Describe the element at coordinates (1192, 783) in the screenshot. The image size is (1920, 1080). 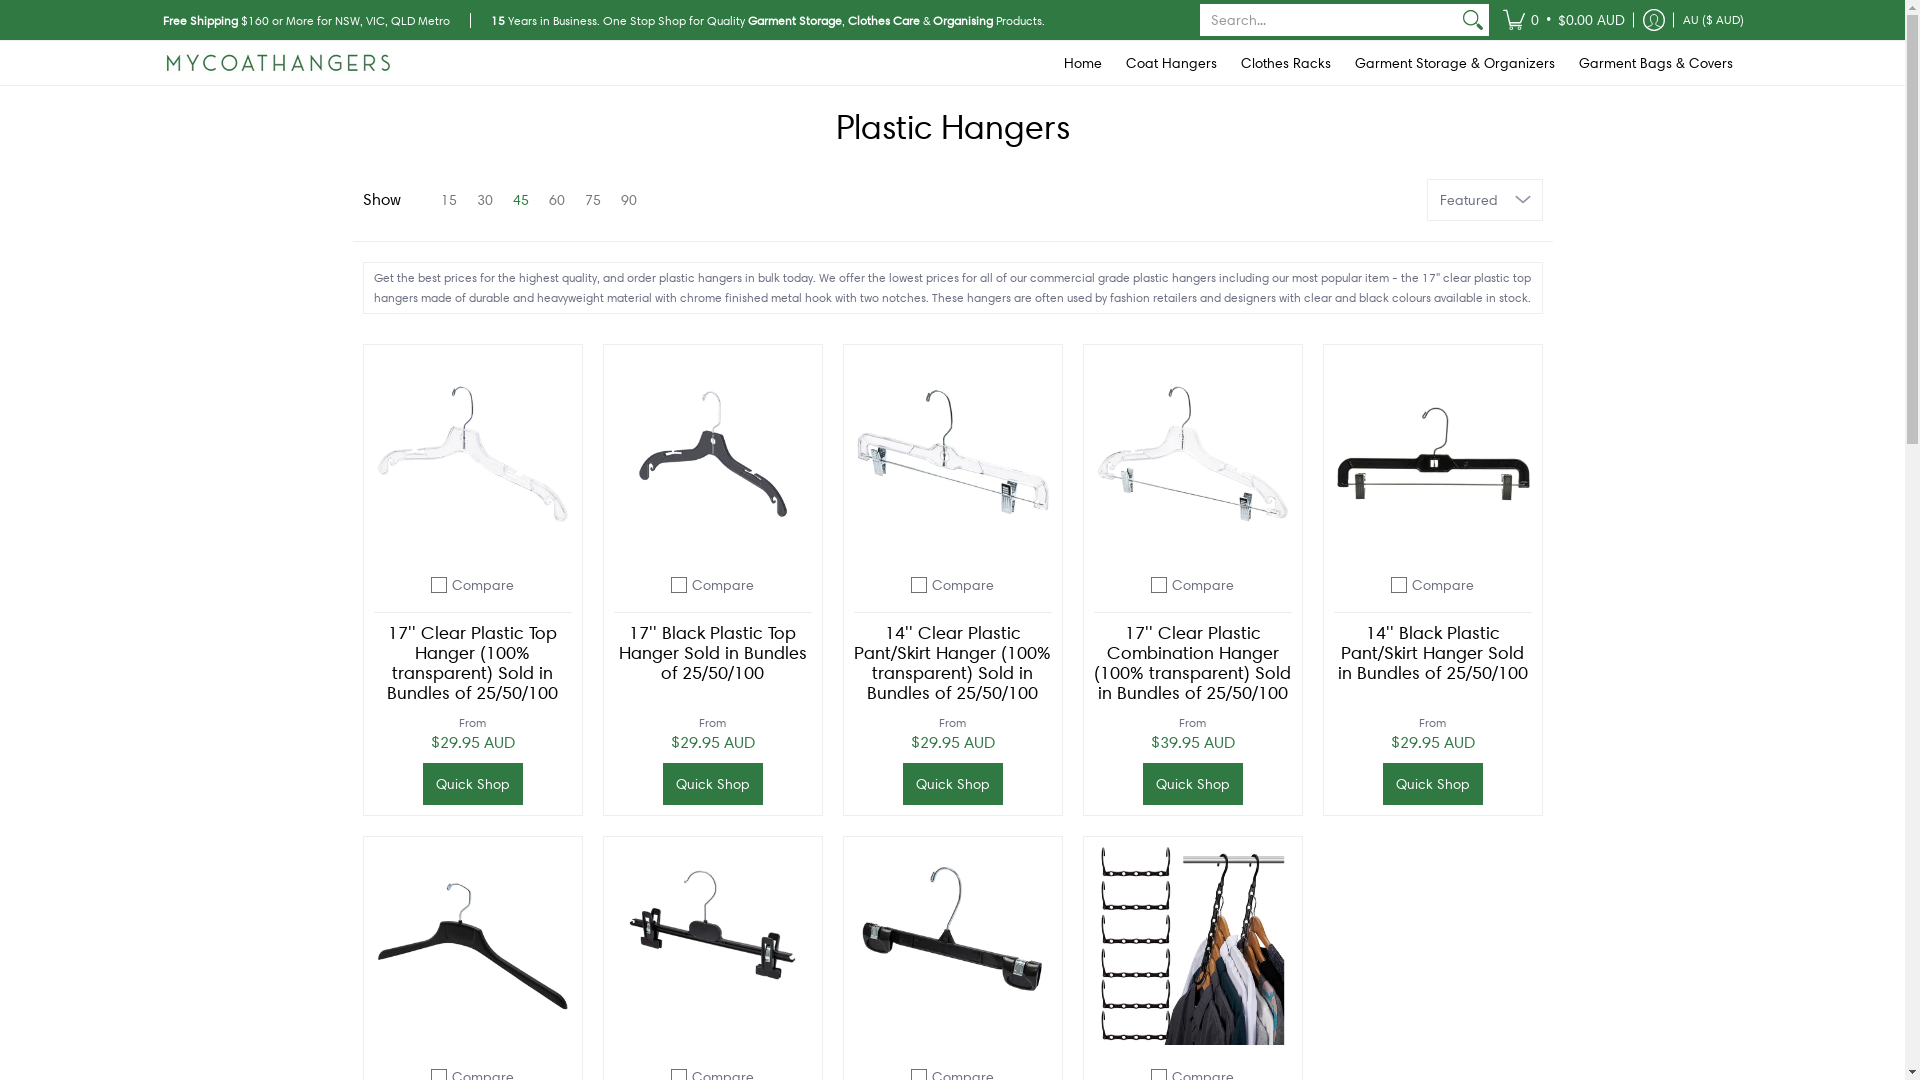
I see `Quick Shop` at that location.